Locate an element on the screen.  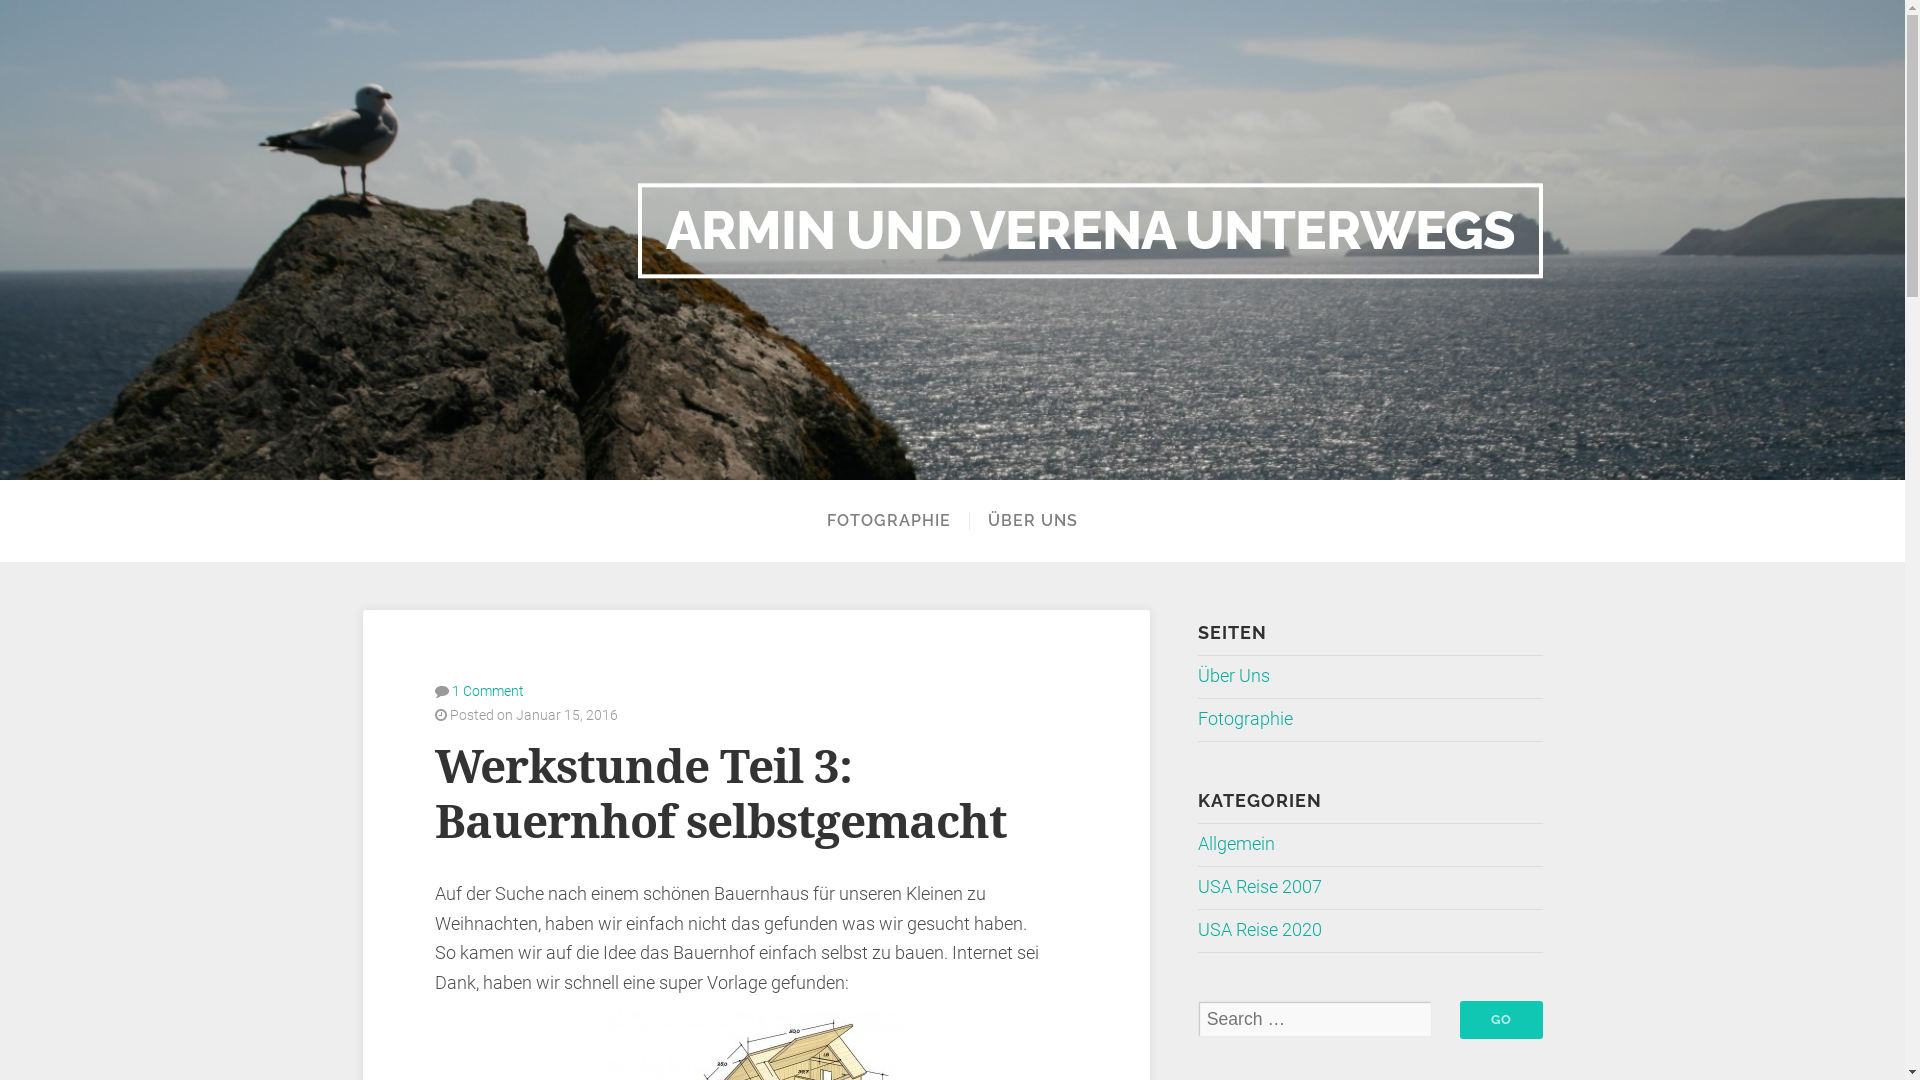
USA Reise 2020 is located at coordinates (1260, 930).